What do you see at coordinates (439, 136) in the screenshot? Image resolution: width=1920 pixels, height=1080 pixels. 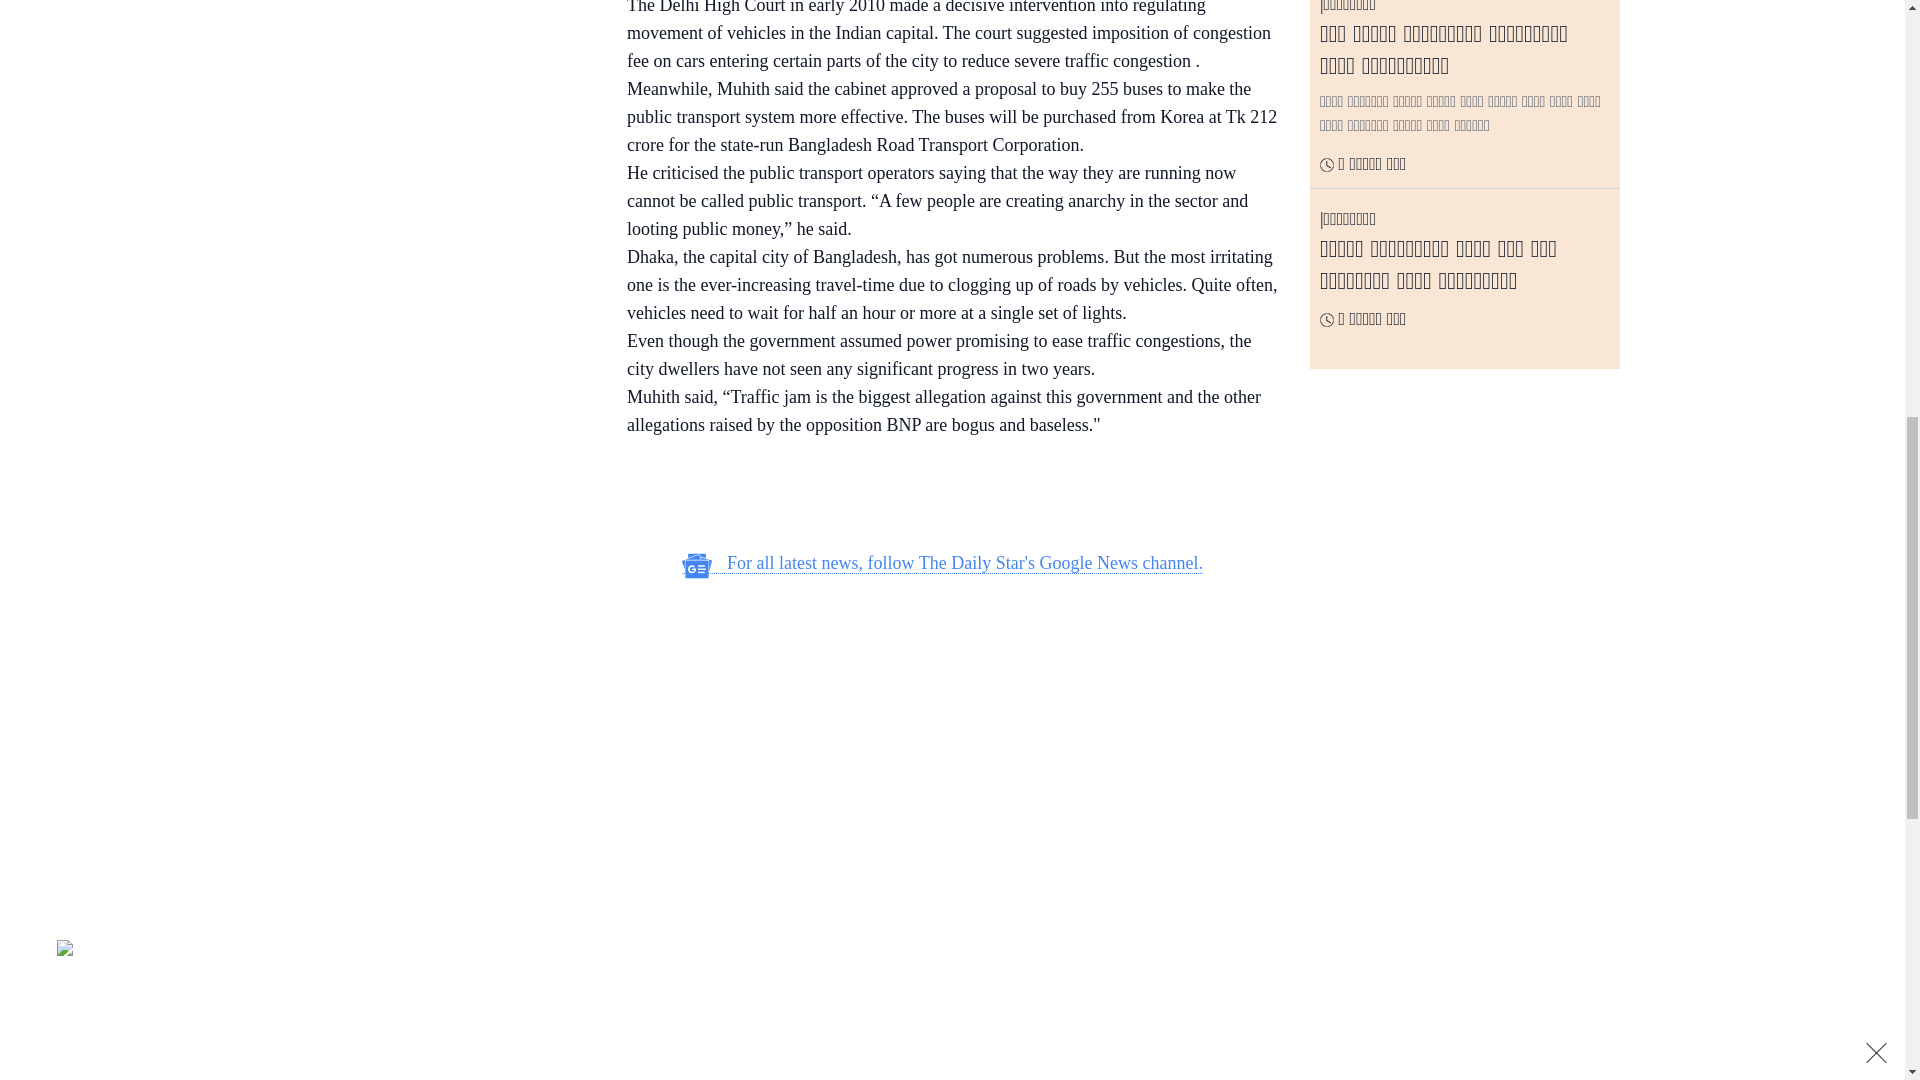 I see `3rd party ad content` at bounding box center [439, 136].